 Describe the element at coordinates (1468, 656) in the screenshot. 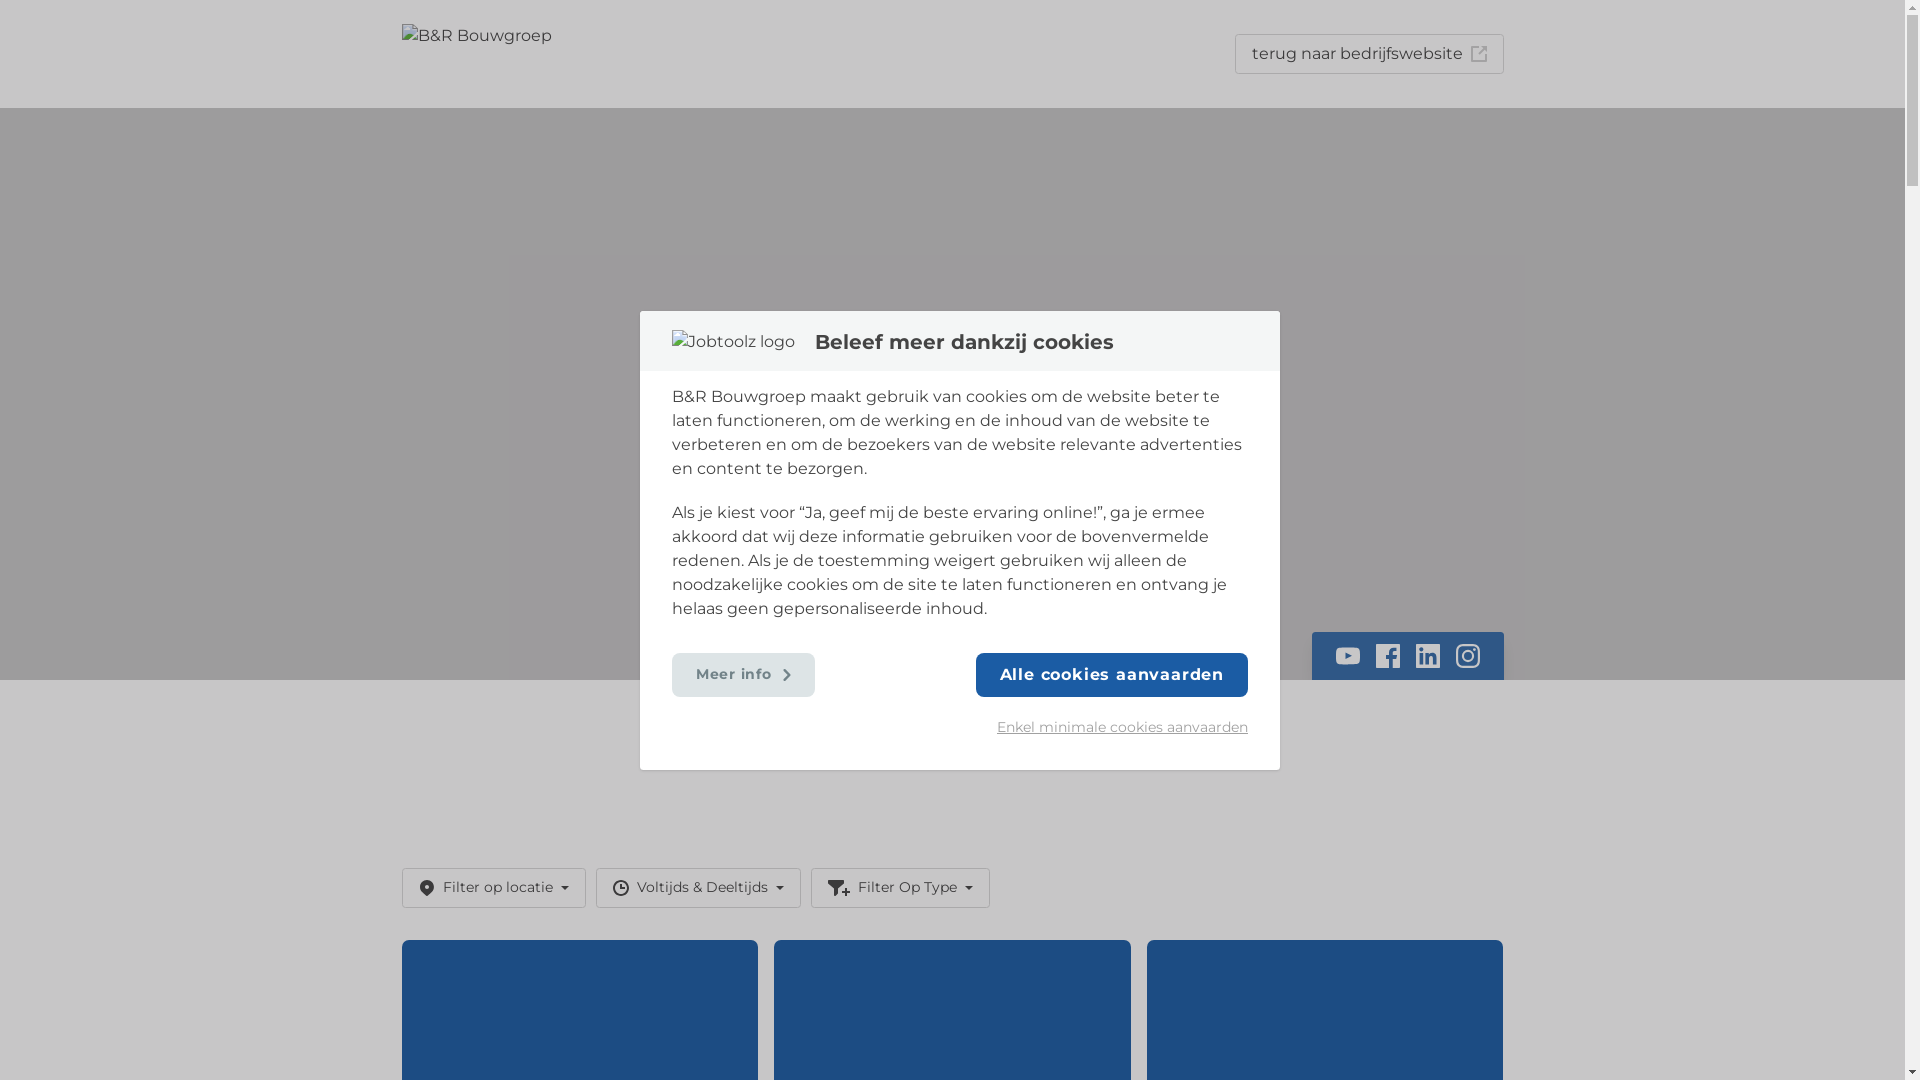

I see `instagram` at that location.